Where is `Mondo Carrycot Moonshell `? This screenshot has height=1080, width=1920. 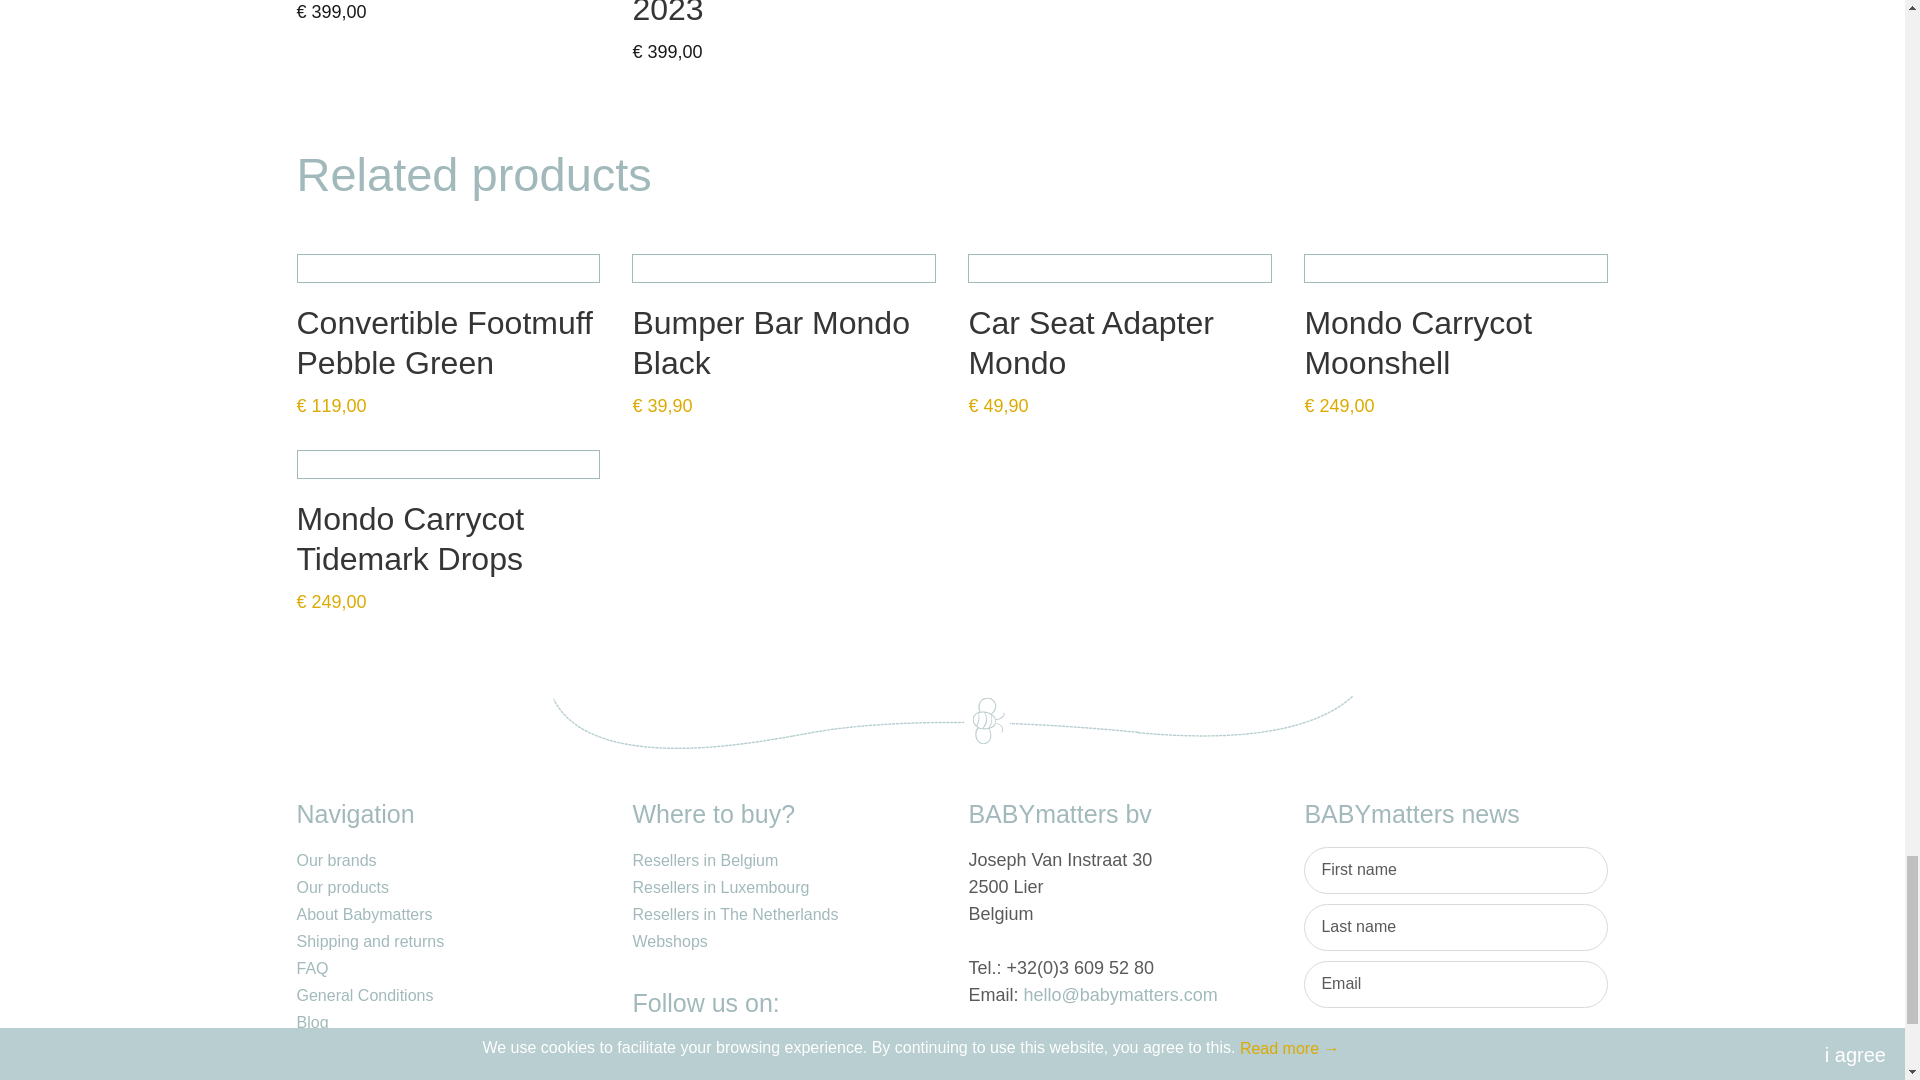
Mondo Carrycot Moonshell  is located at coordinates (1456, 268).